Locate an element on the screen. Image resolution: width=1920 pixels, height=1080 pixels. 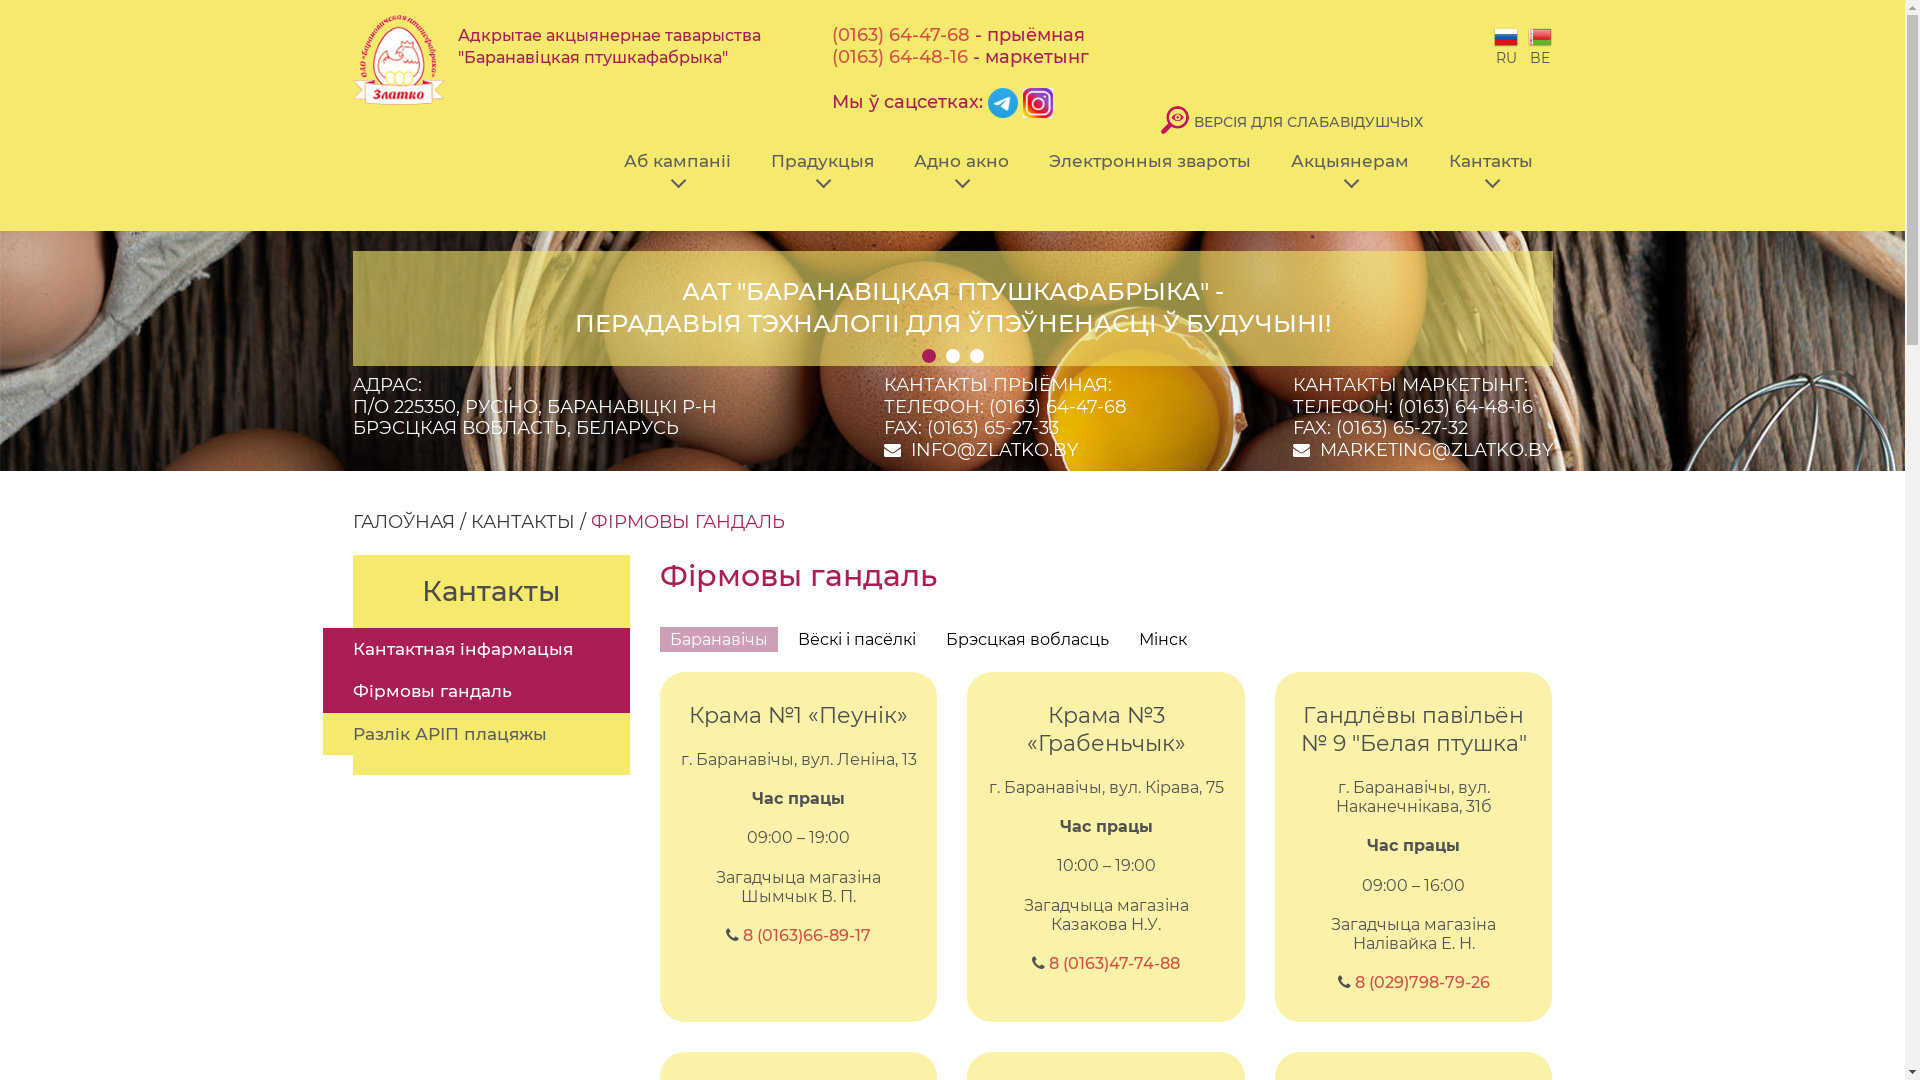
8 (0163)47-74-88 is located at coordinates (1114, 964).